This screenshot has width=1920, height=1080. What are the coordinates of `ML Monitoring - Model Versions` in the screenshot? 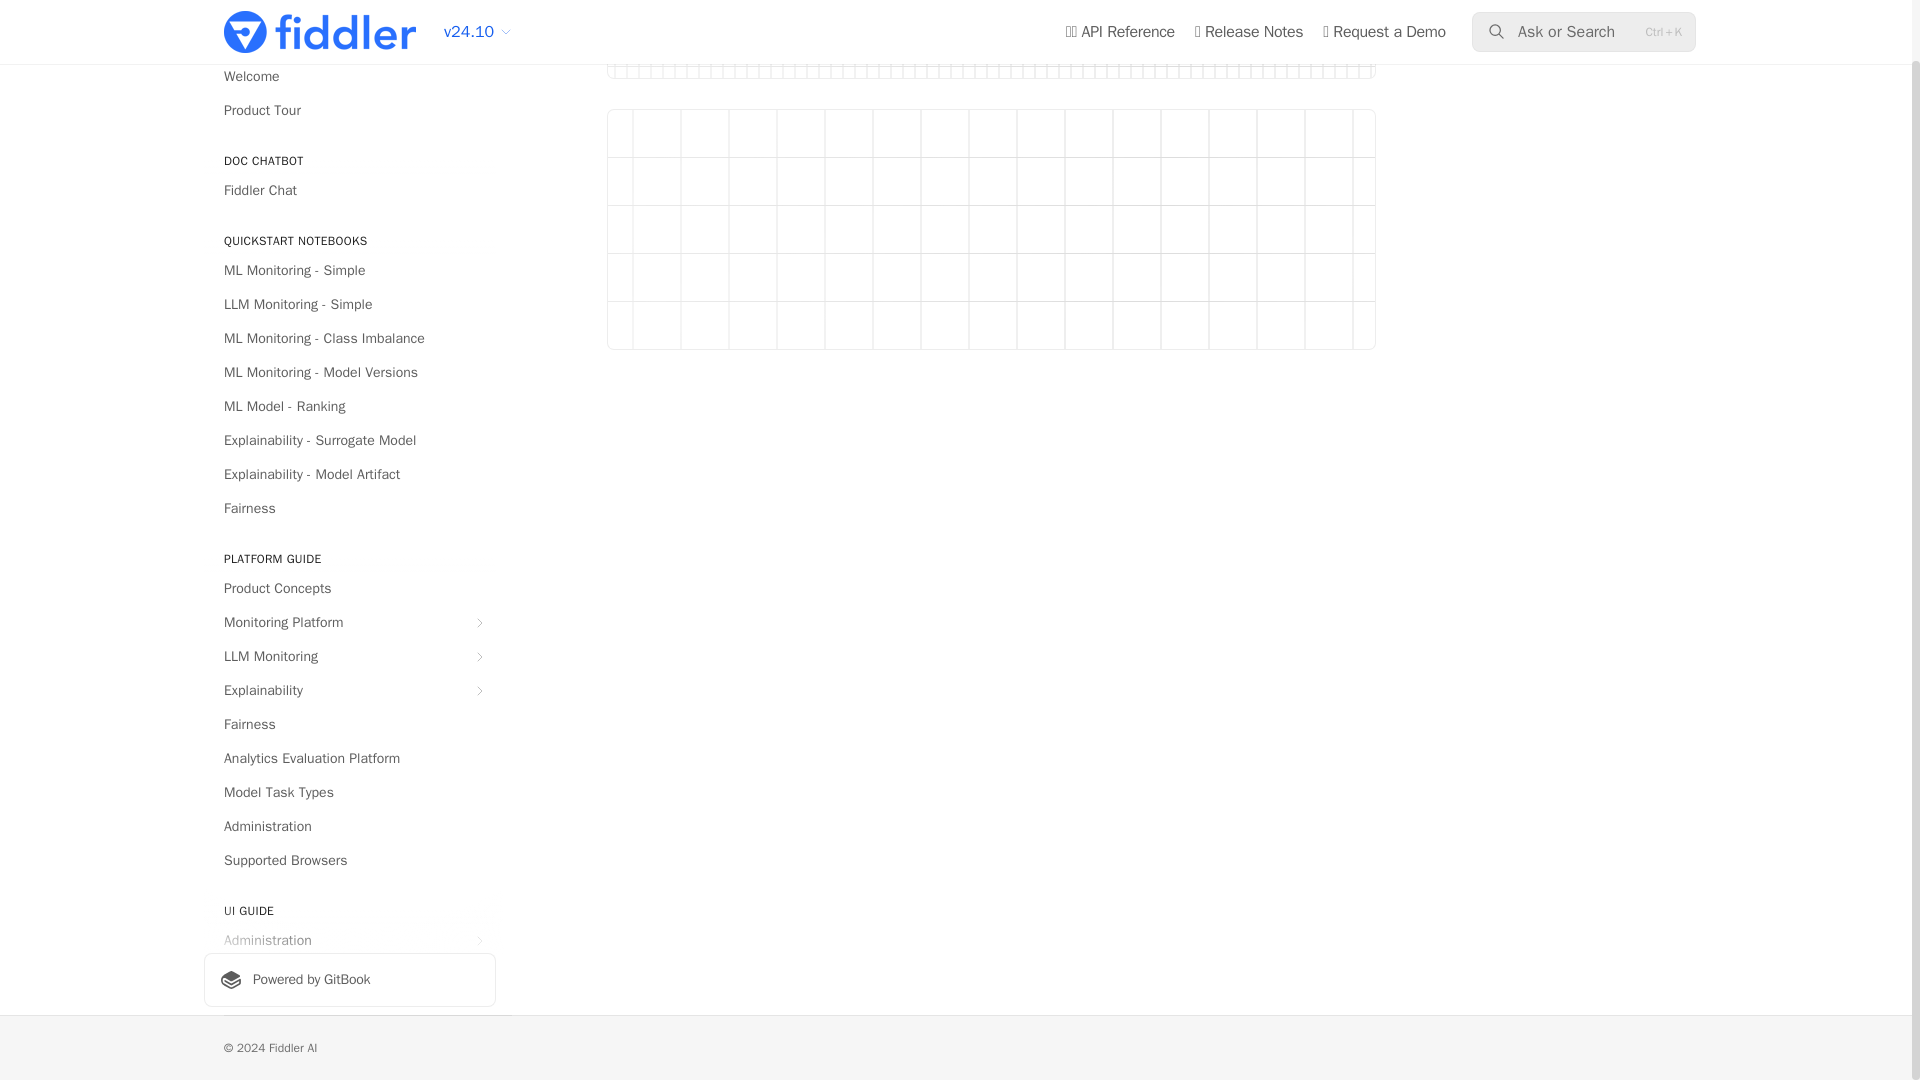 It's located at (349, 372).